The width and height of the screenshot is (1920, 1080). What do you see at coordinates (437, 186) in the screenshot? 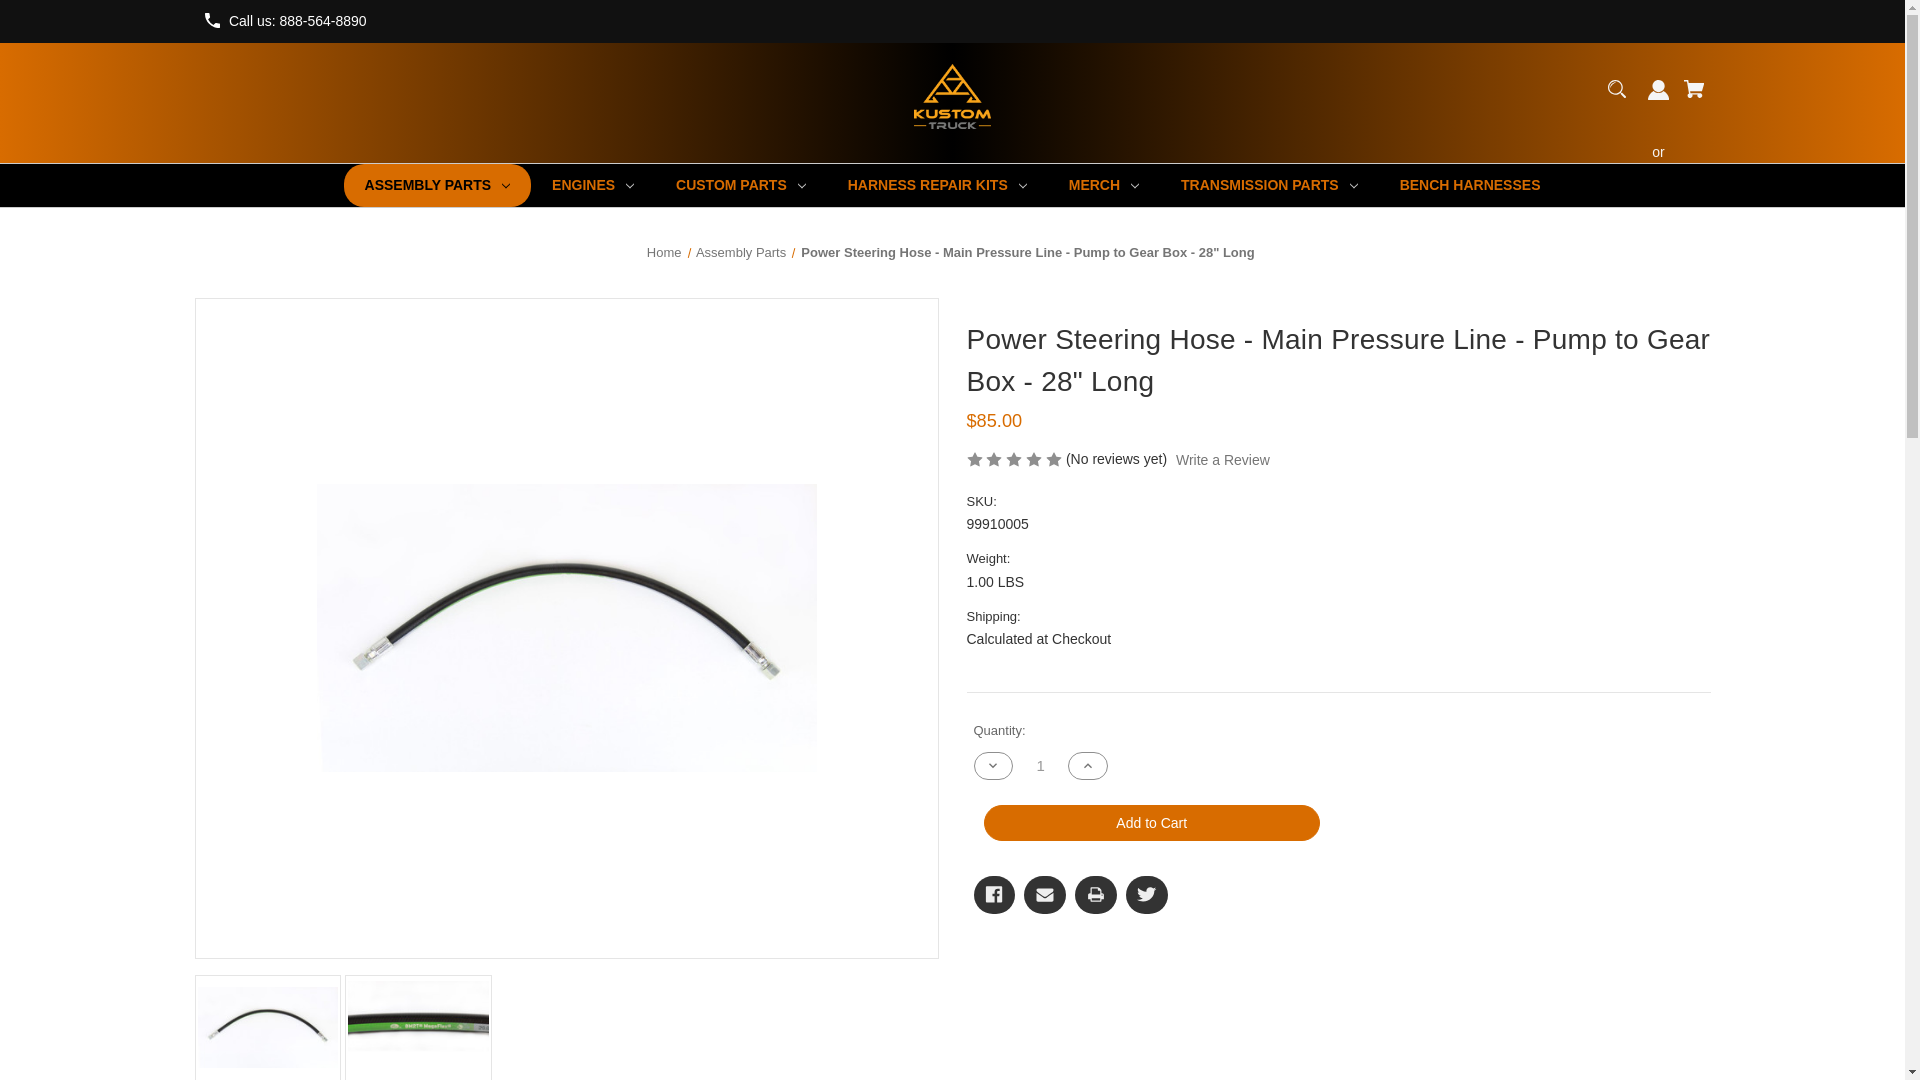
I see `ASSEMBLY PARTS` at bounding box center [437, 186].